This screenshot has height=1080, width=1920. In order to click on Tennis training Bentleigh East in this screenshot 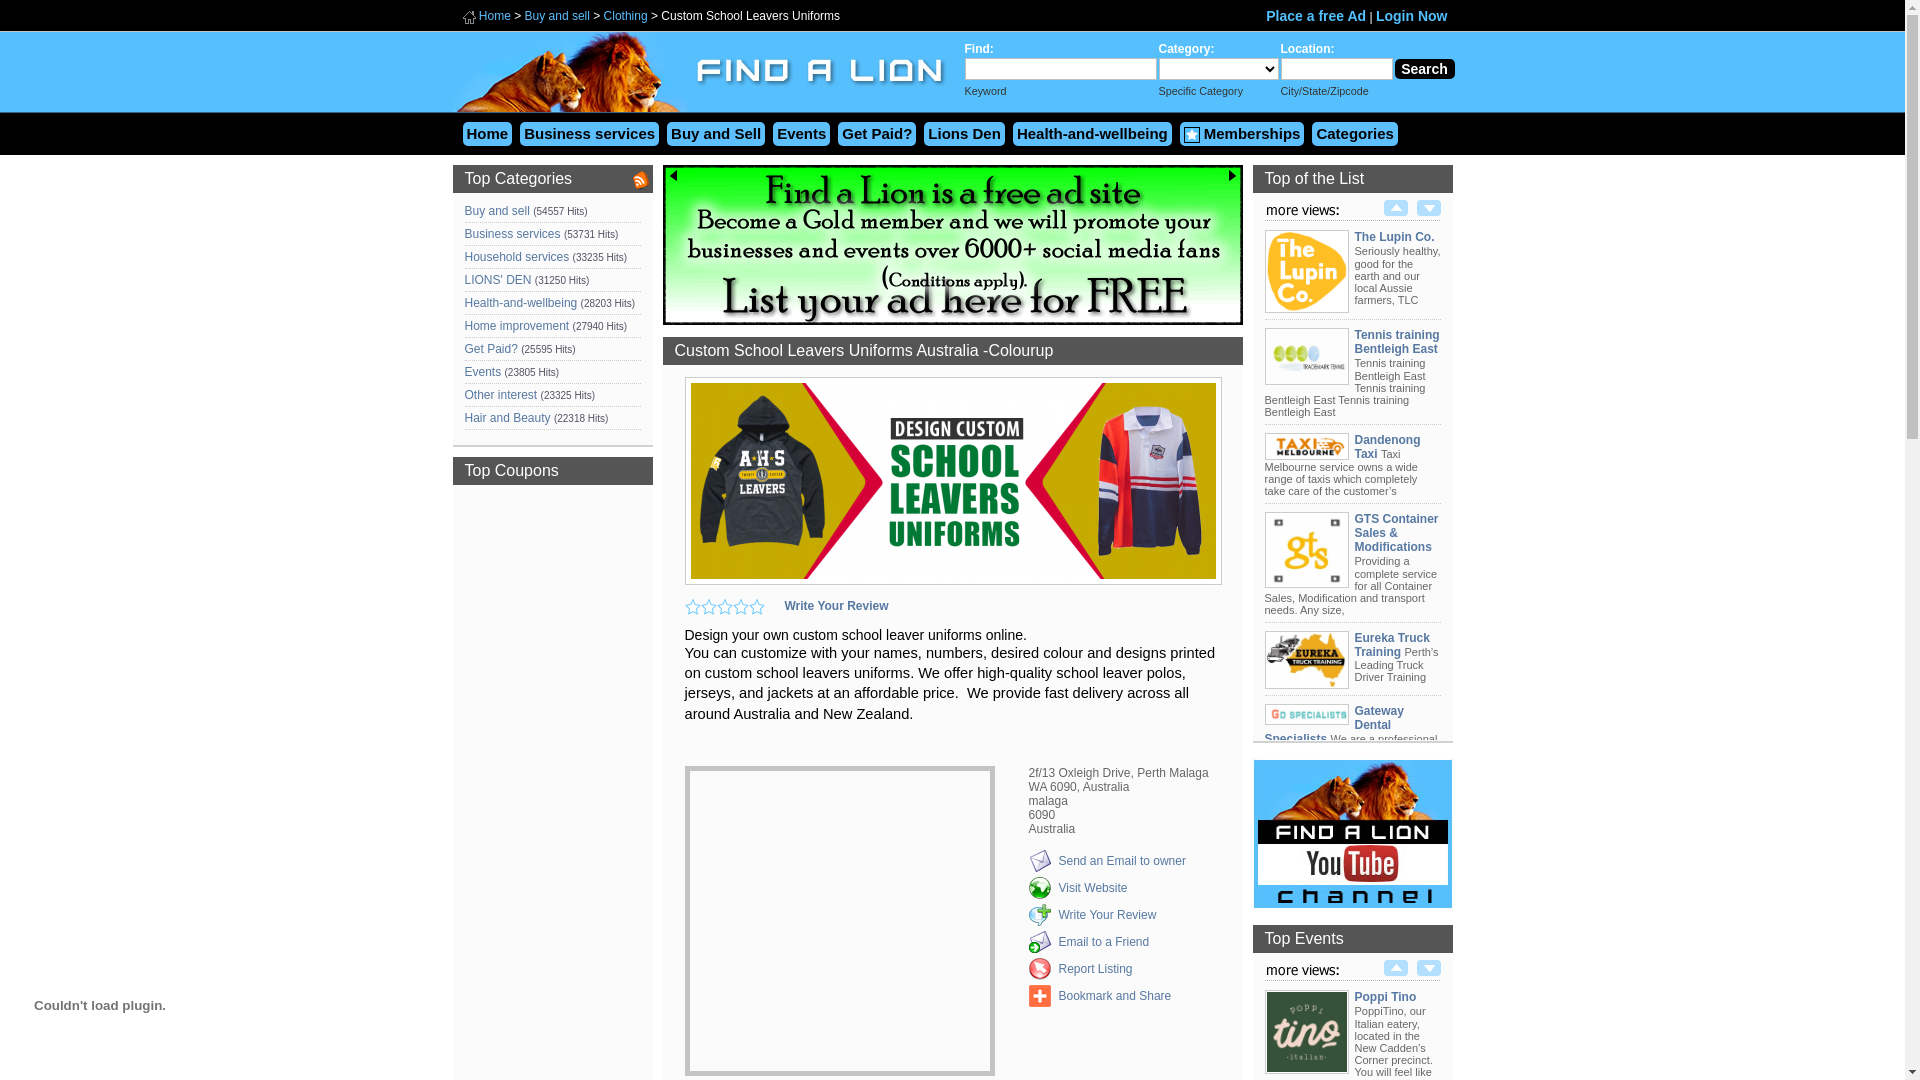, I will do `click(1396, 342)`.